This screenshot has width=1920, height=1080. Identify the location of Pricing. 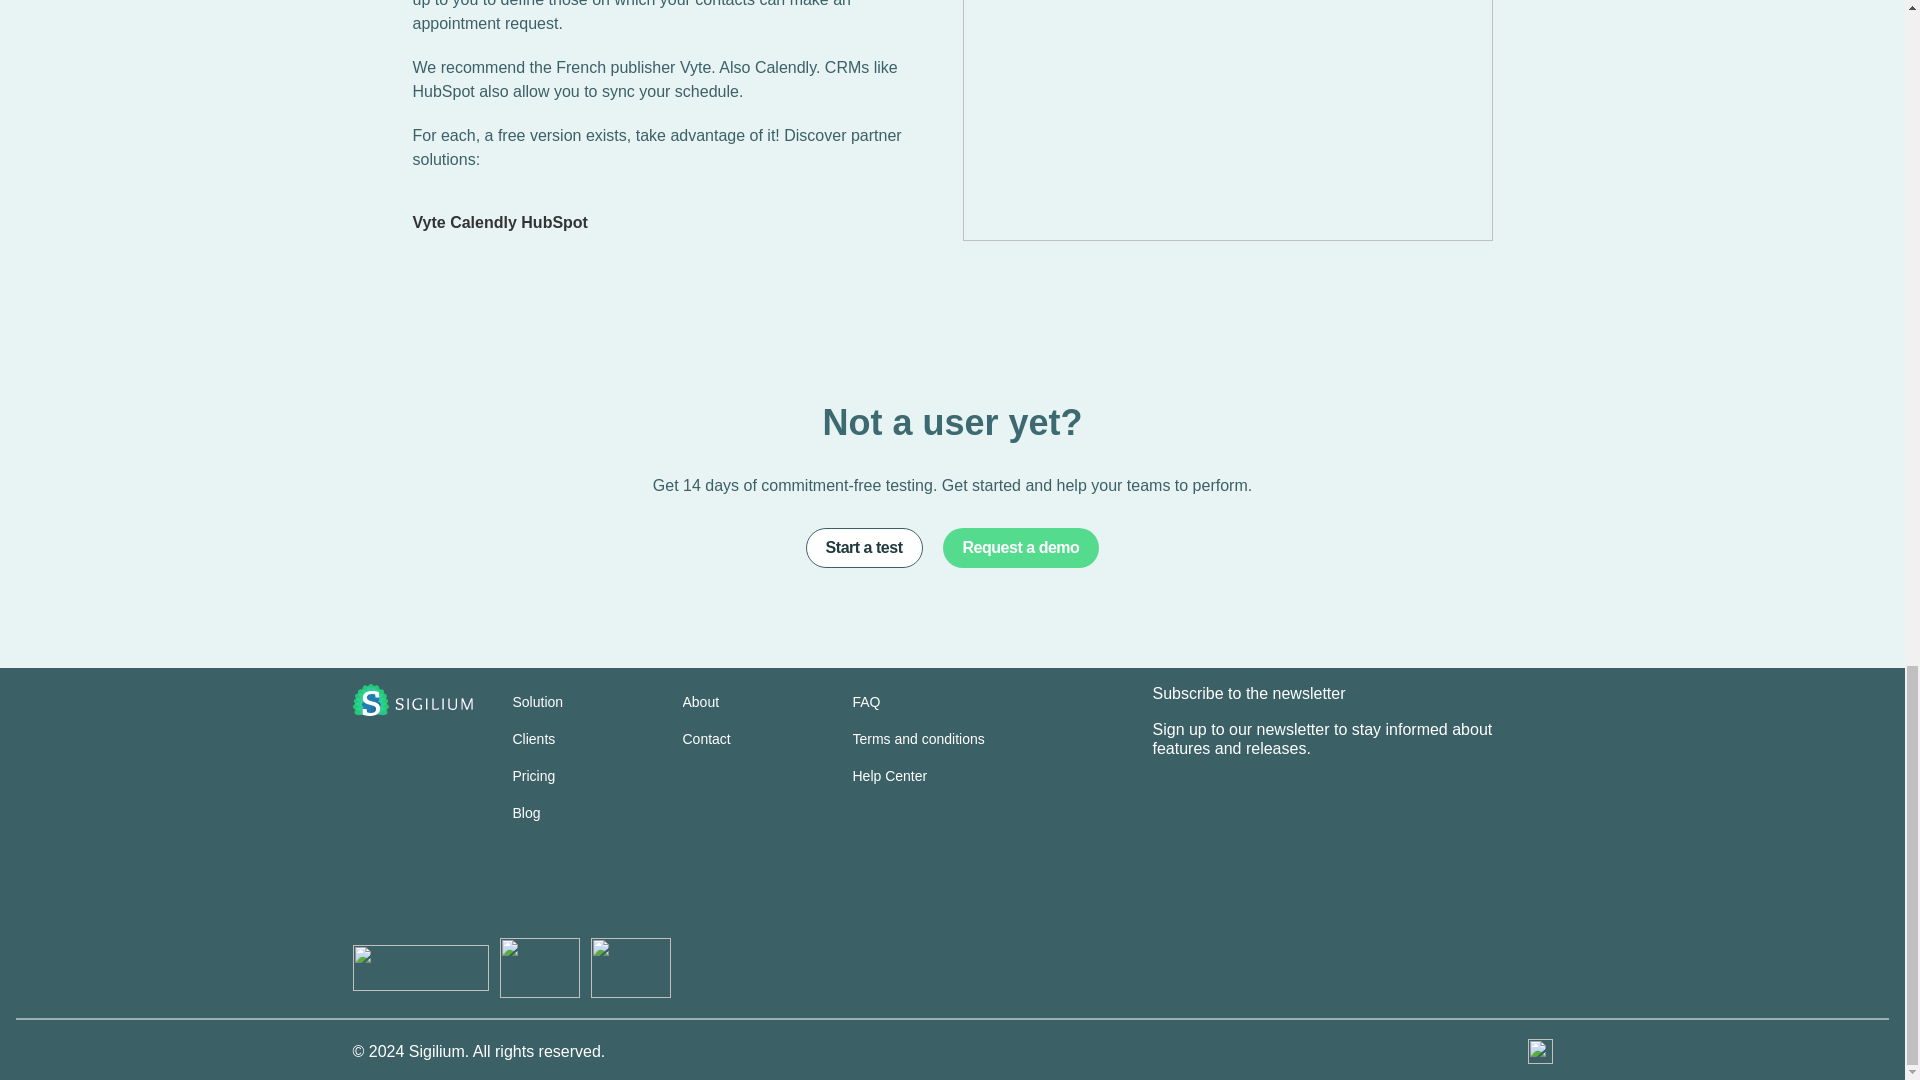
(533, 776).